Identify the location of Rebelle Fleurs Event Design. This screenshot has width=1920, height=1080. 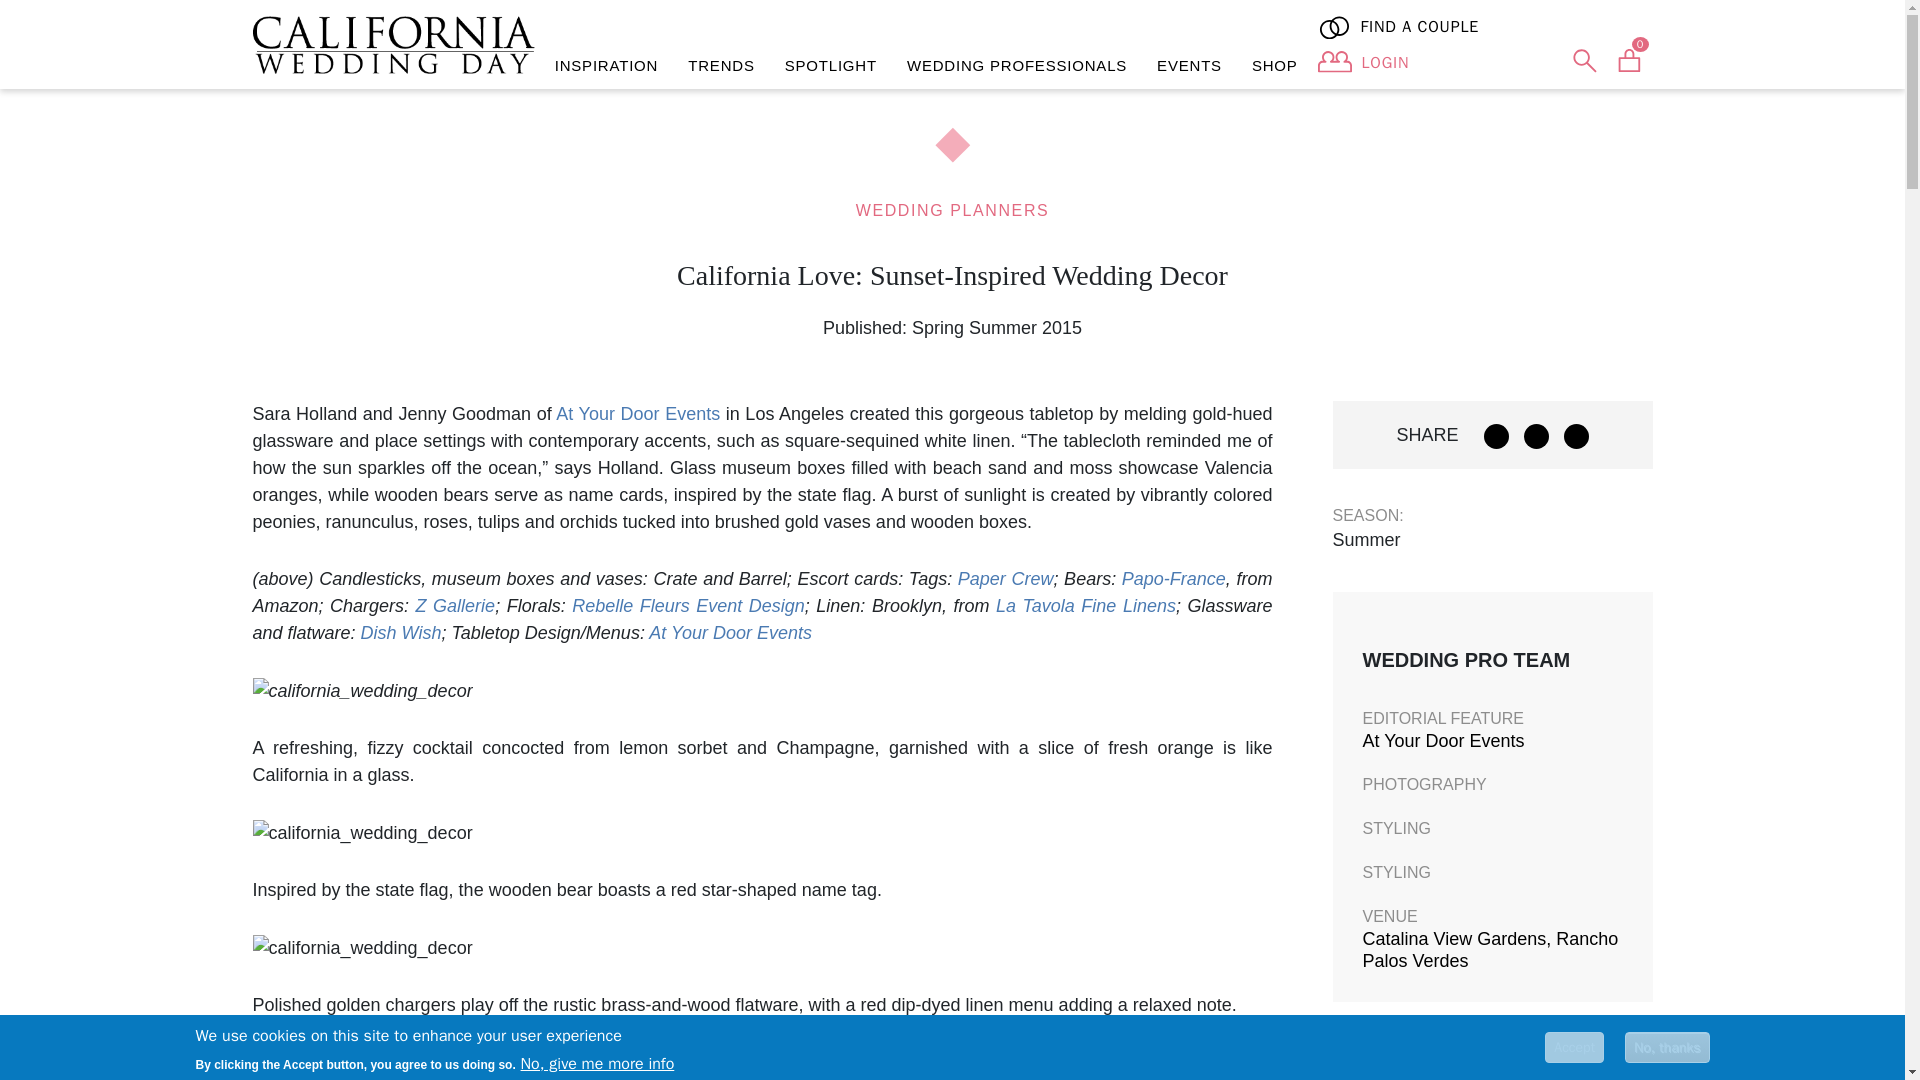
(688, 606).